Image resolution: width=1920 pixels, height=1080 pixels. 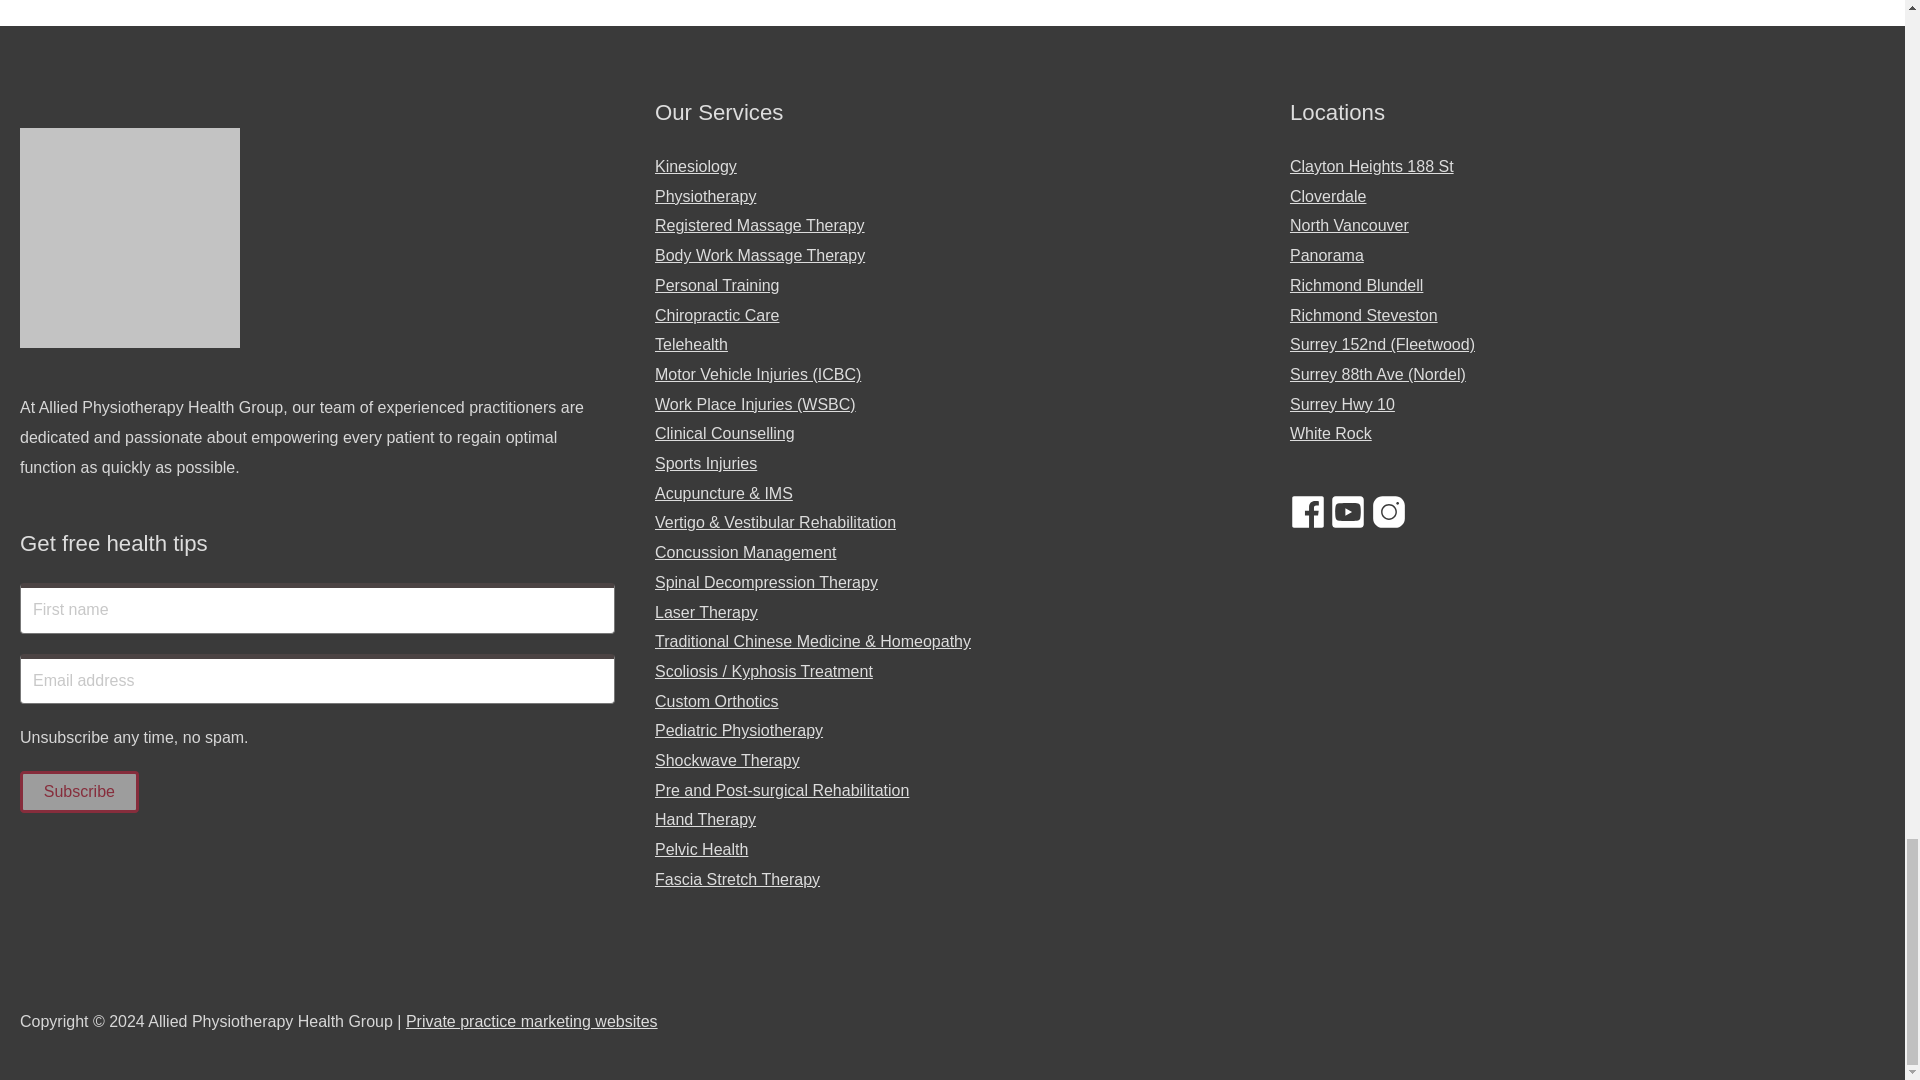 I want to click on Instagram, so click(x=1388, y=512).